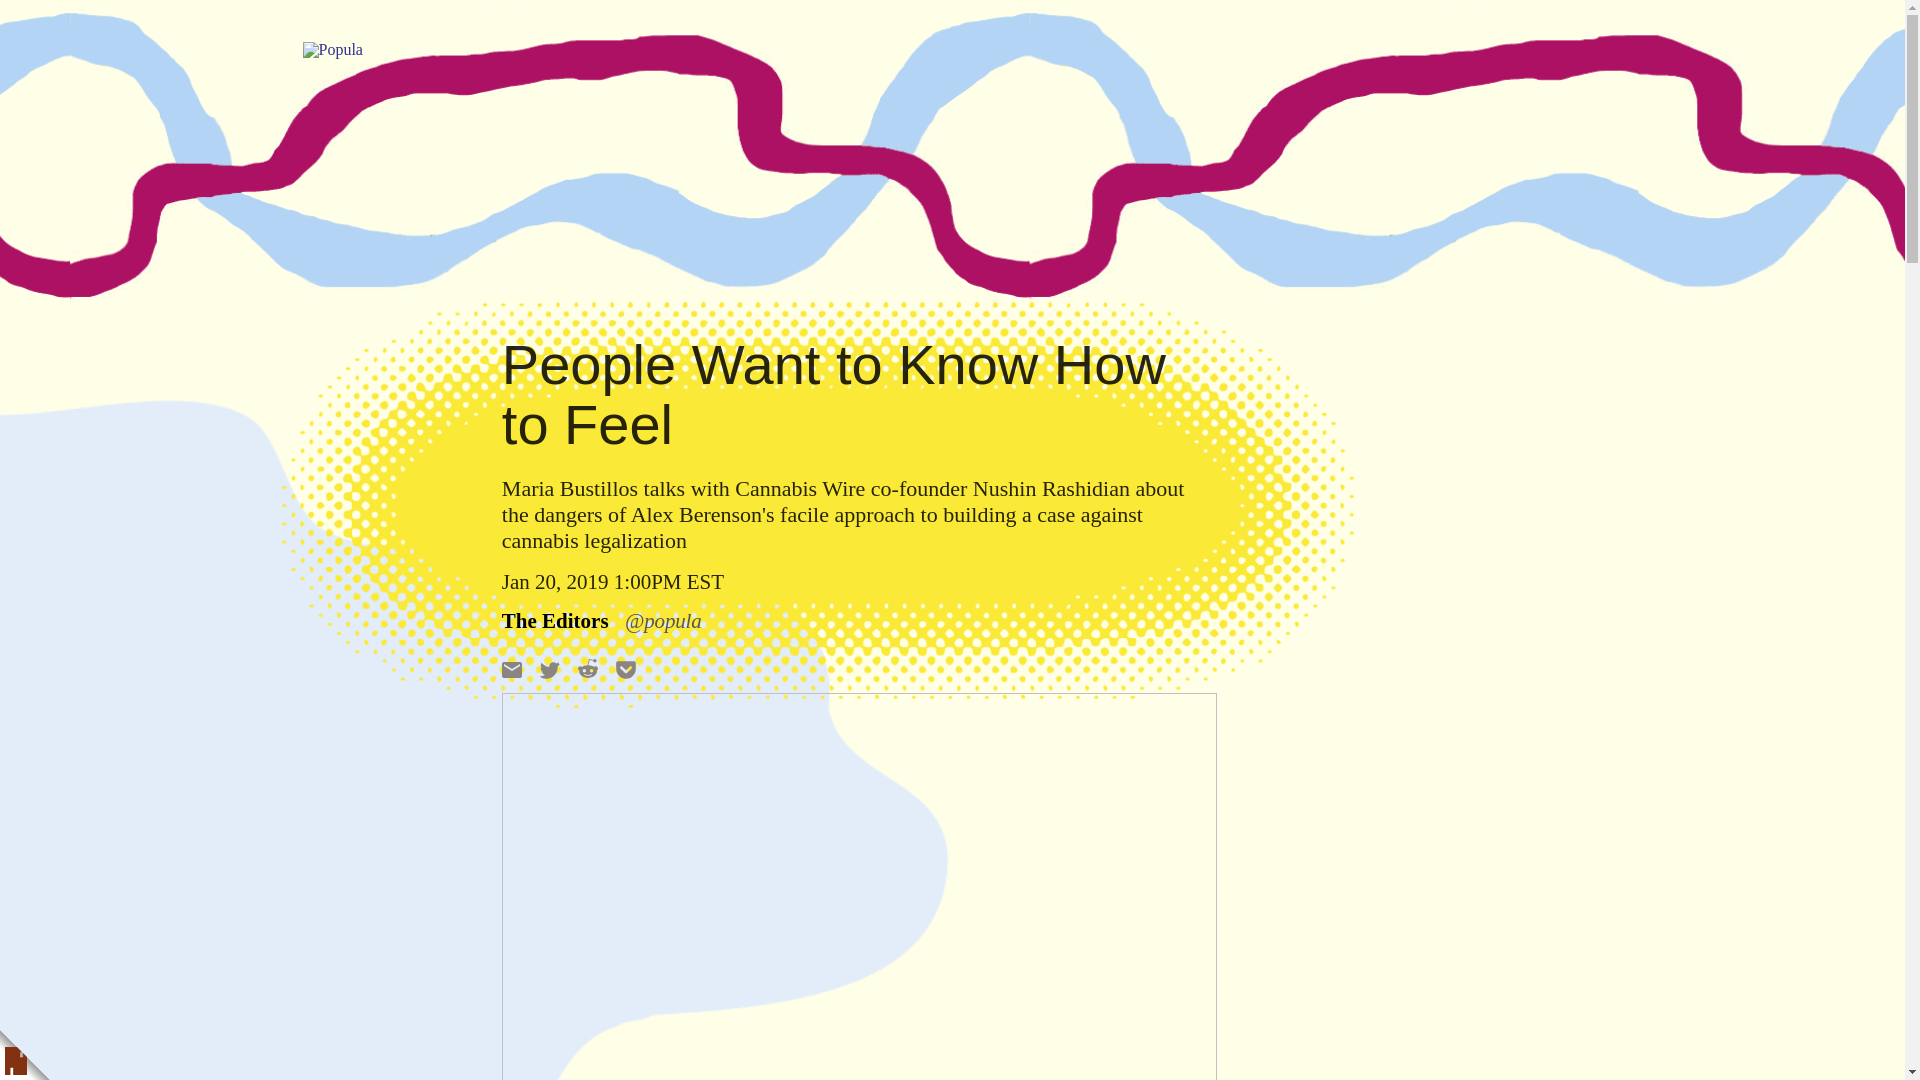 This screenshot has height=1080, width=1920. What do you see at coordinates (512, 670) in the screenshot?
I see `Click to email a link to a friend` at bounding box center [512, 670].